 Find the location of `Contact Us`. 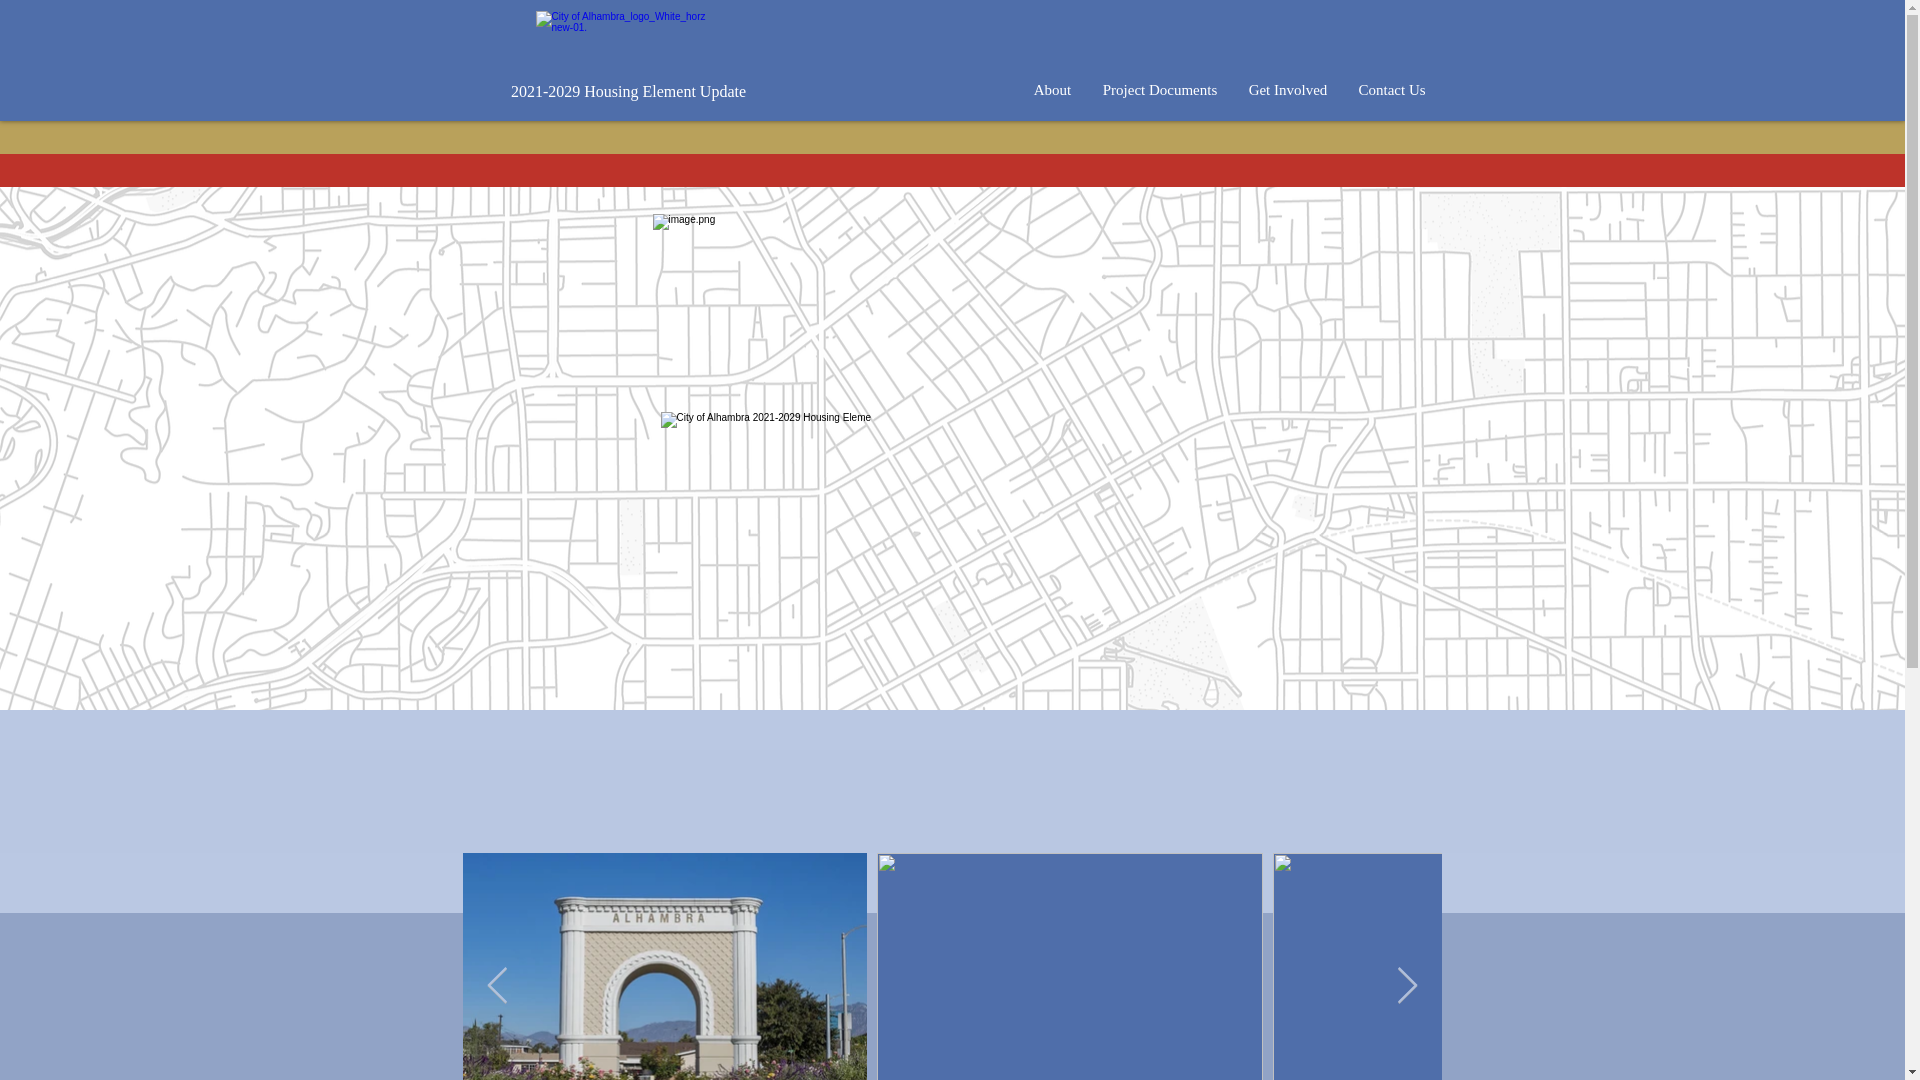

Contact Us is located at coordinates (1391, 90).